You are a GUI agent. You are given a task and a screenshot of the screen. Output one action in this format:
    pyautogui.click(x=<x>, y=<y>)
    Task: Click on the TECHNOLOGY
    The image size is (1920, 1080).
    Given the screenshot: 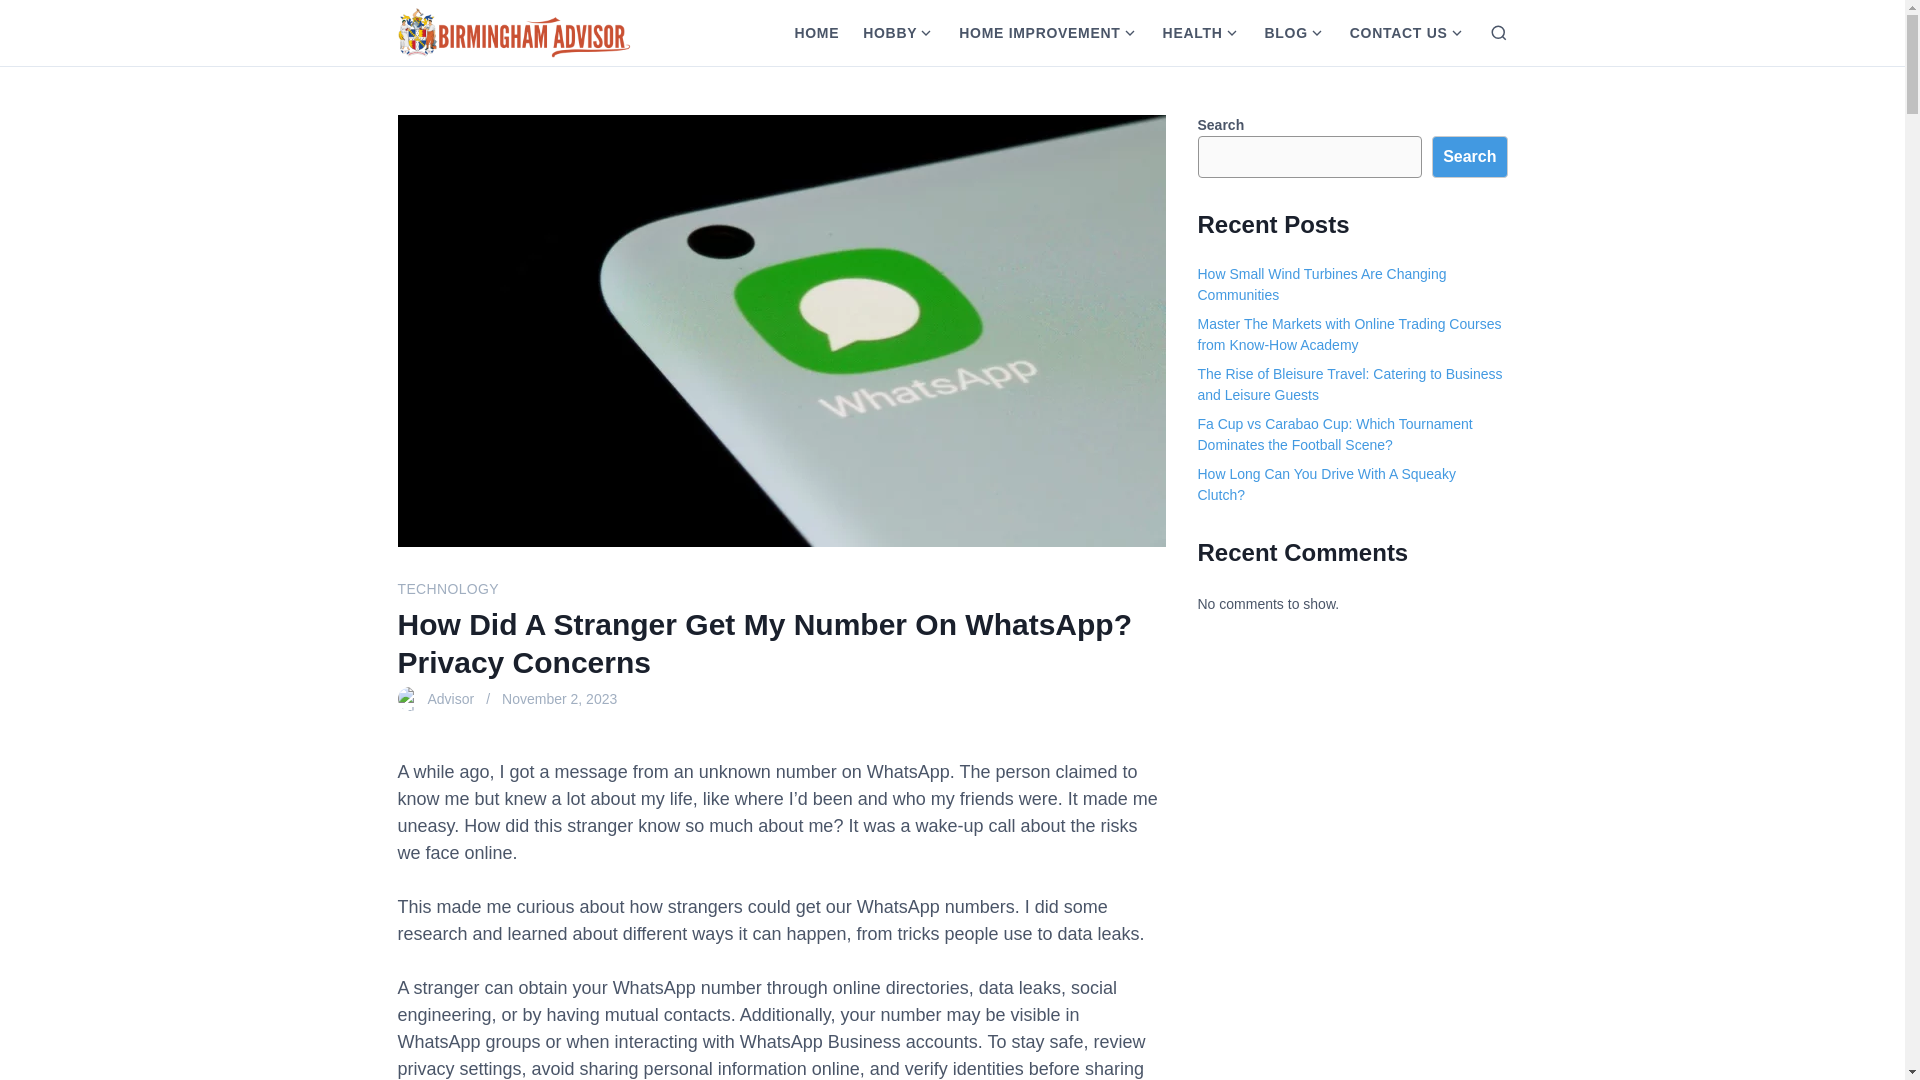 What is the action you would take?
    pyautogui.click(x=448, y=589)
    